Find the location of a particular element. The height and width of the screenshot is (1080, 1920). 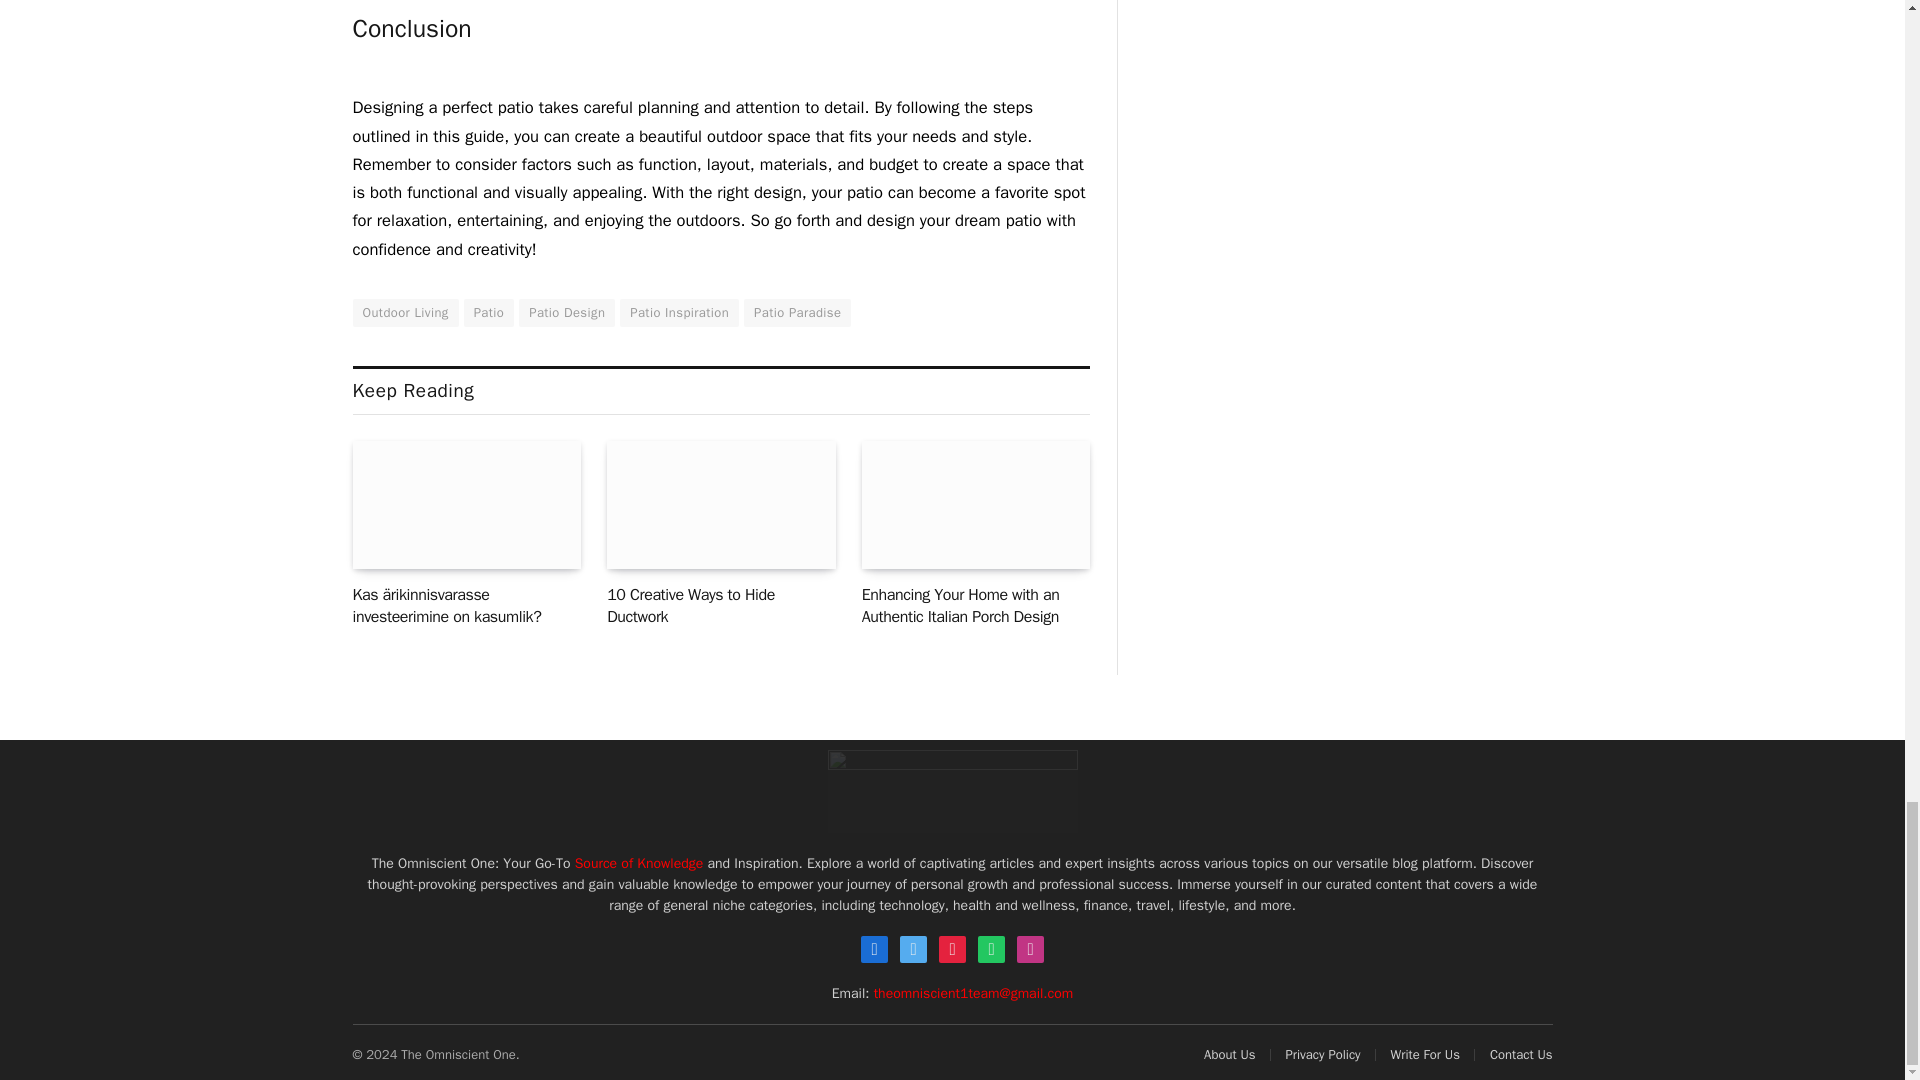

10 Creative Ways to Hide Ductwork is located at coordinates (720, 505).